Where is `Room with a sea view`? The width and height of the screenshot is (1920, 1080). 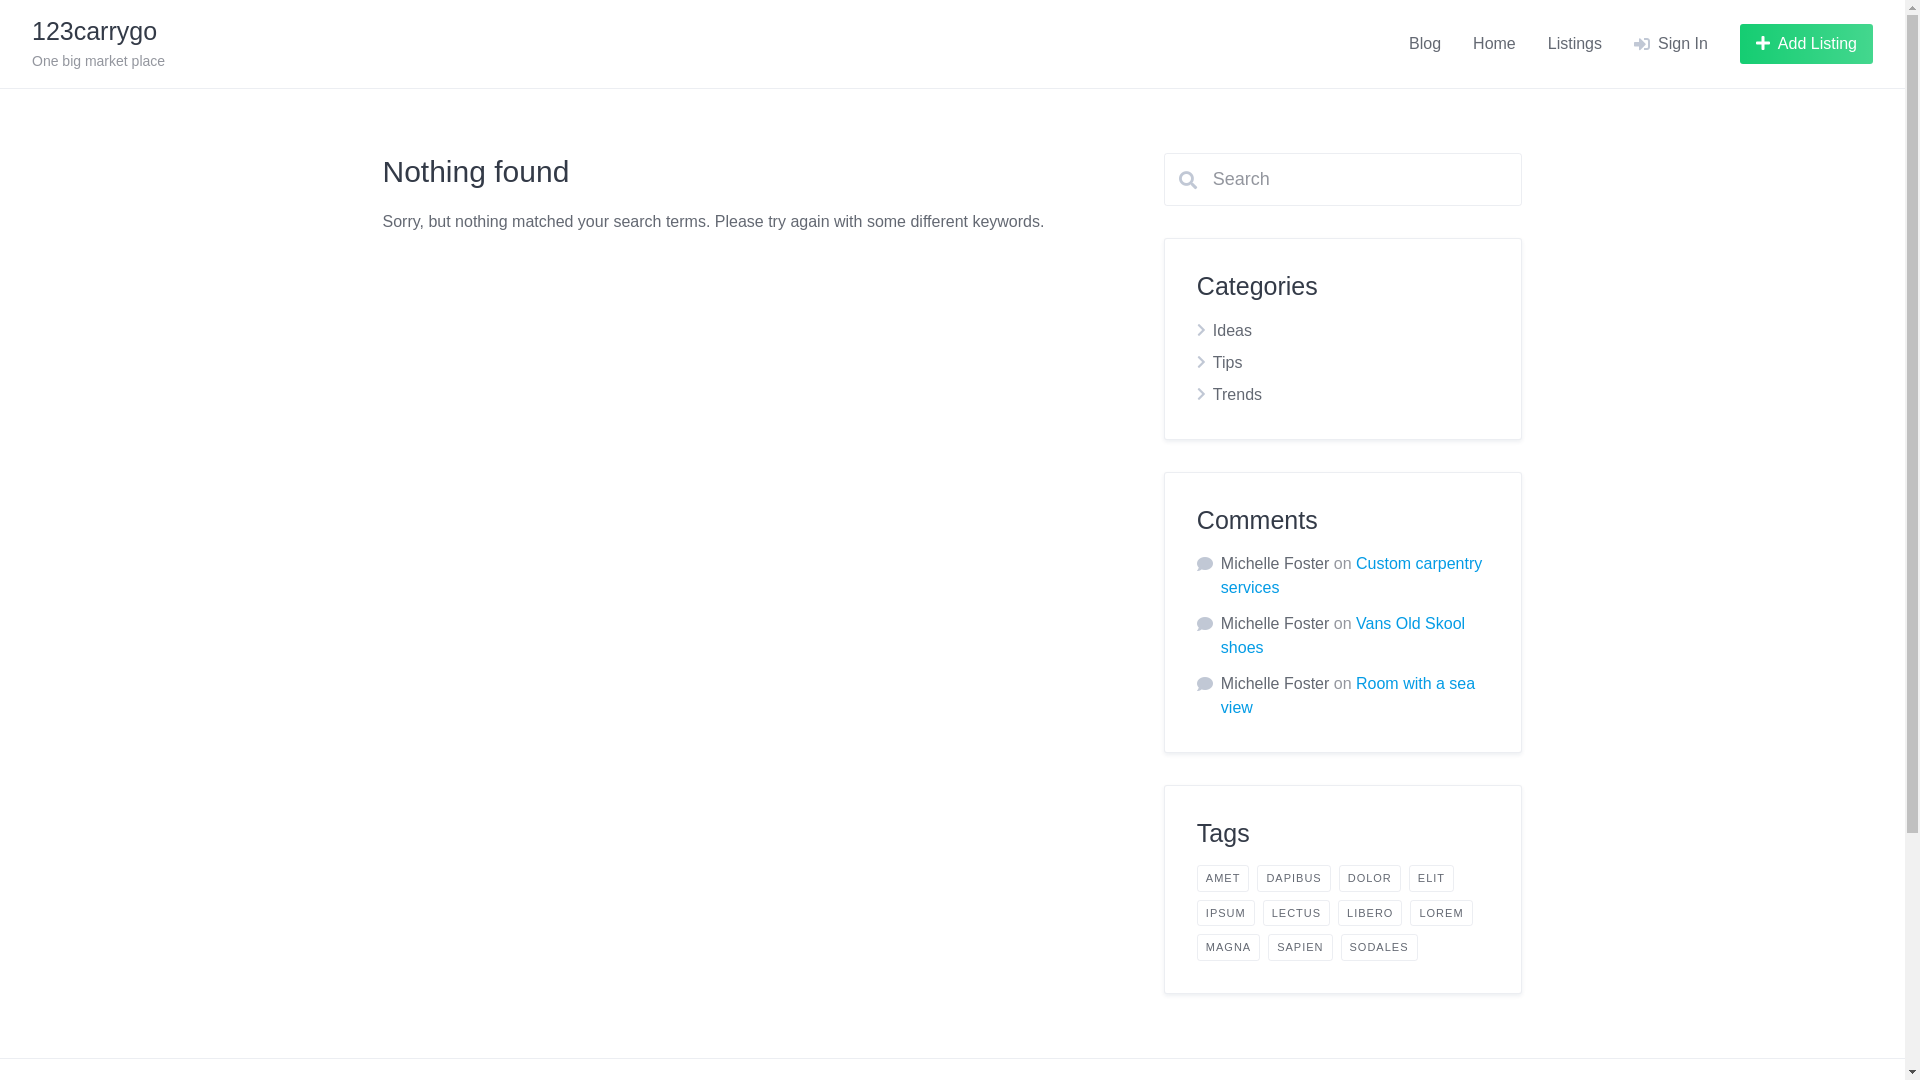 Room with a sea view is located at coordinates (1348, 696).